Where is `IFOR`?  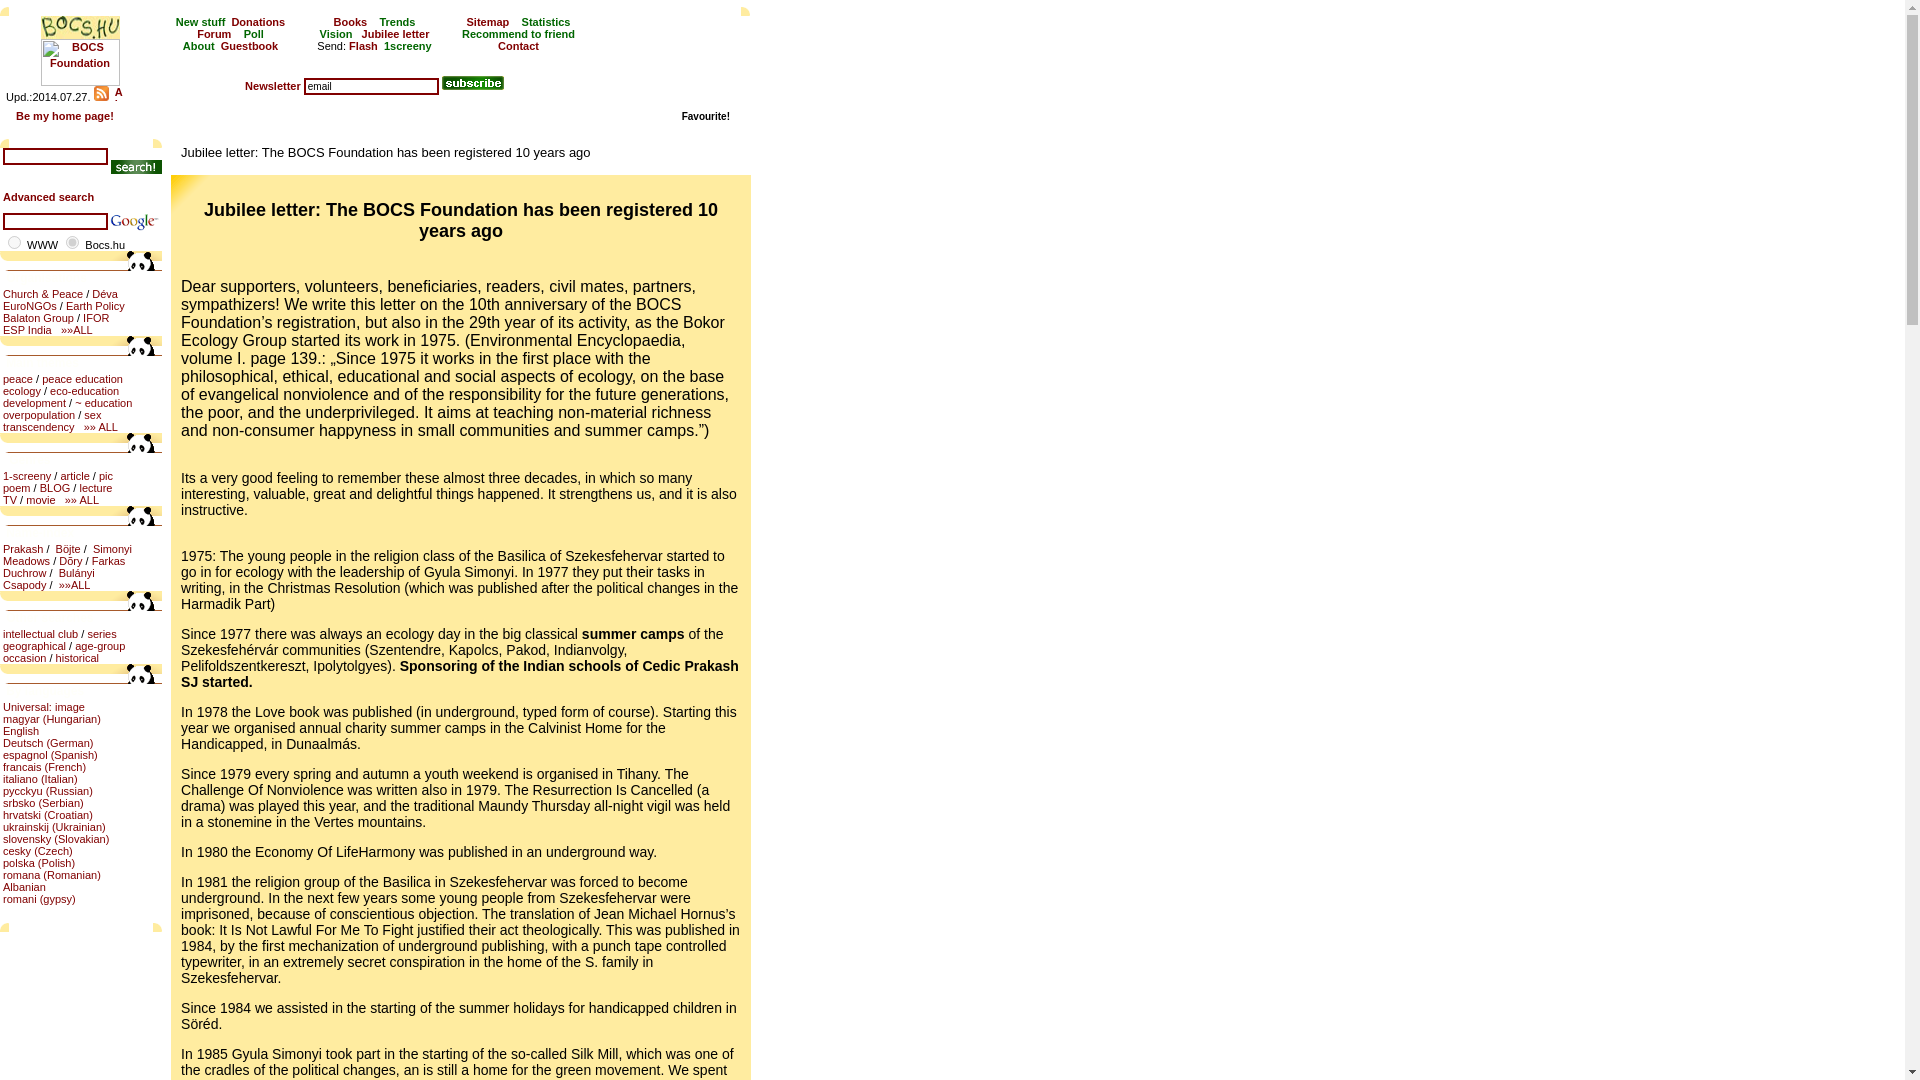
IFOR is located at coordinates (96, 318).